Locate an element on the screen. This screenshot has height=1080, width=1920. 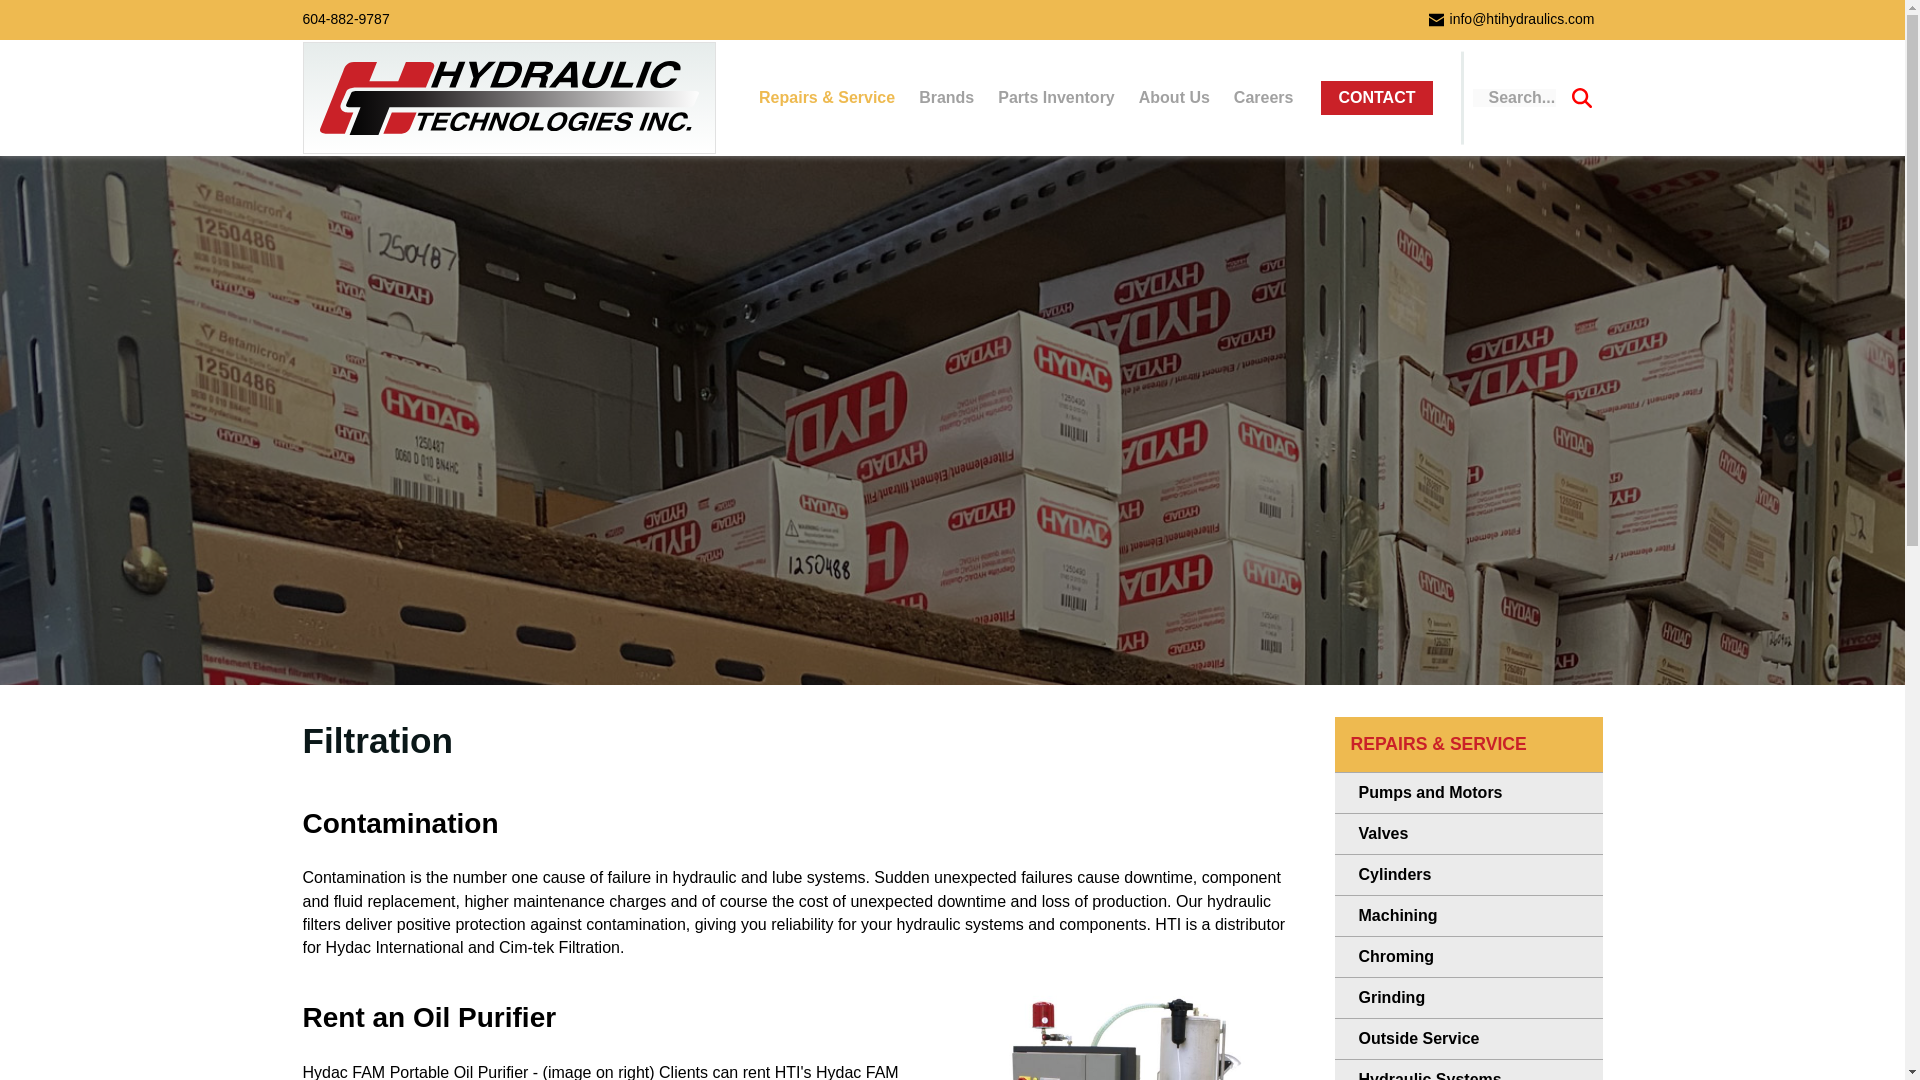
Machining is located at coordinates (1468, 916).